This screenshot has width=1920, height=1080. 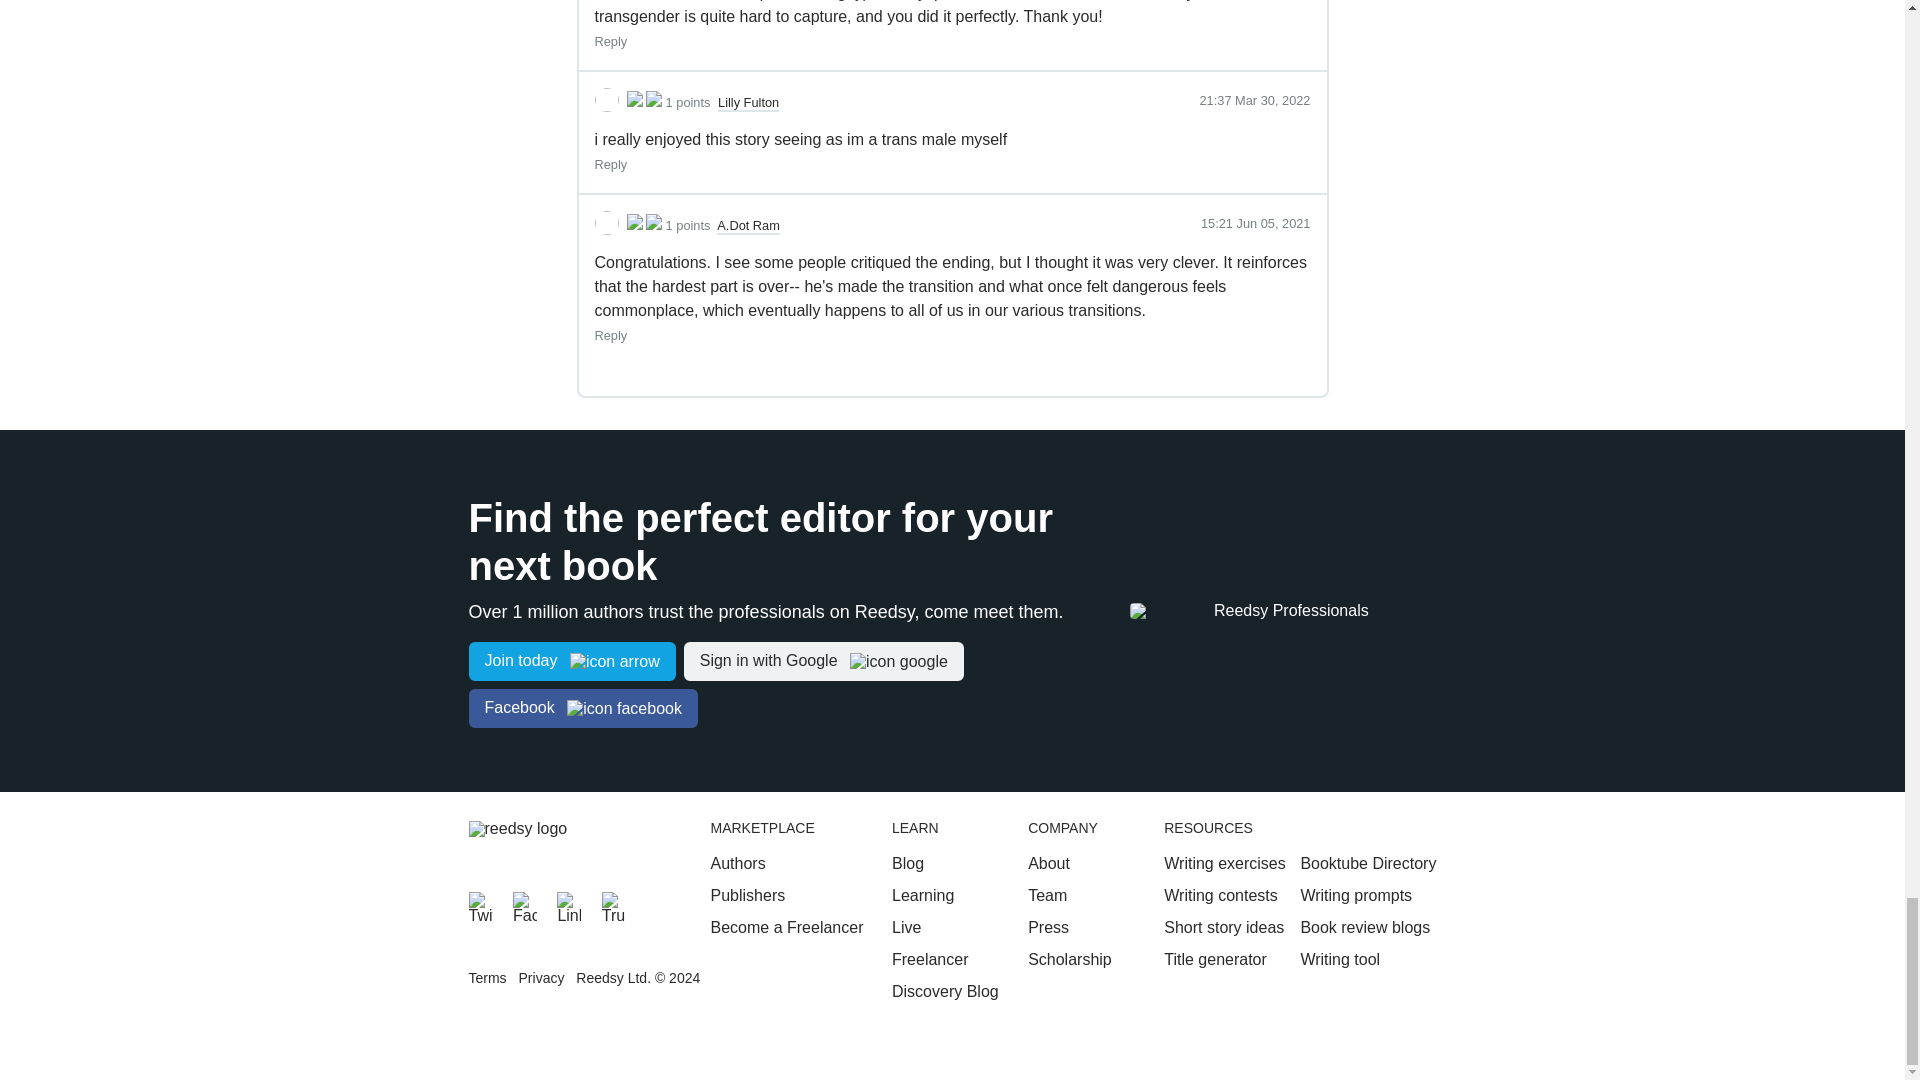 I want to click on LinkedIn, so click(x=568, y=904).